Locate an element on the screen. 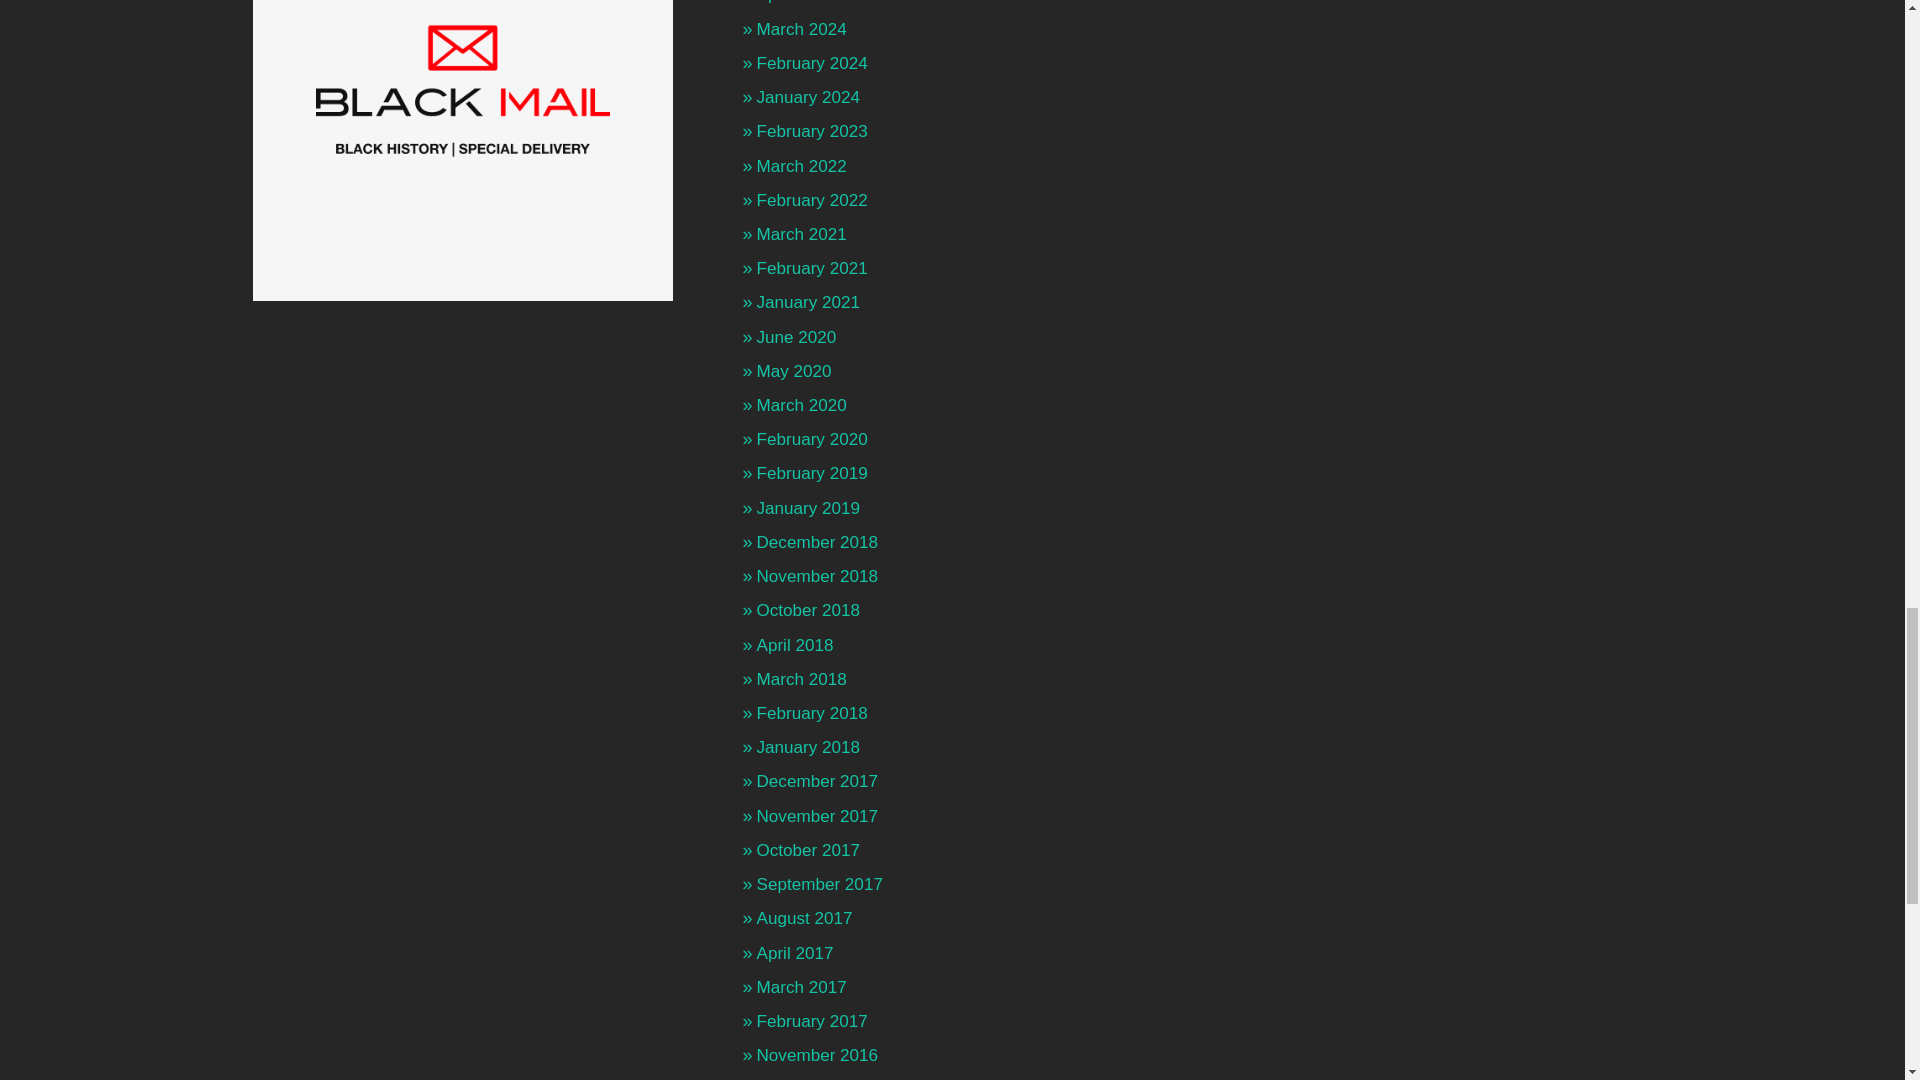  April 2024 is located at coordinates (794, 2).